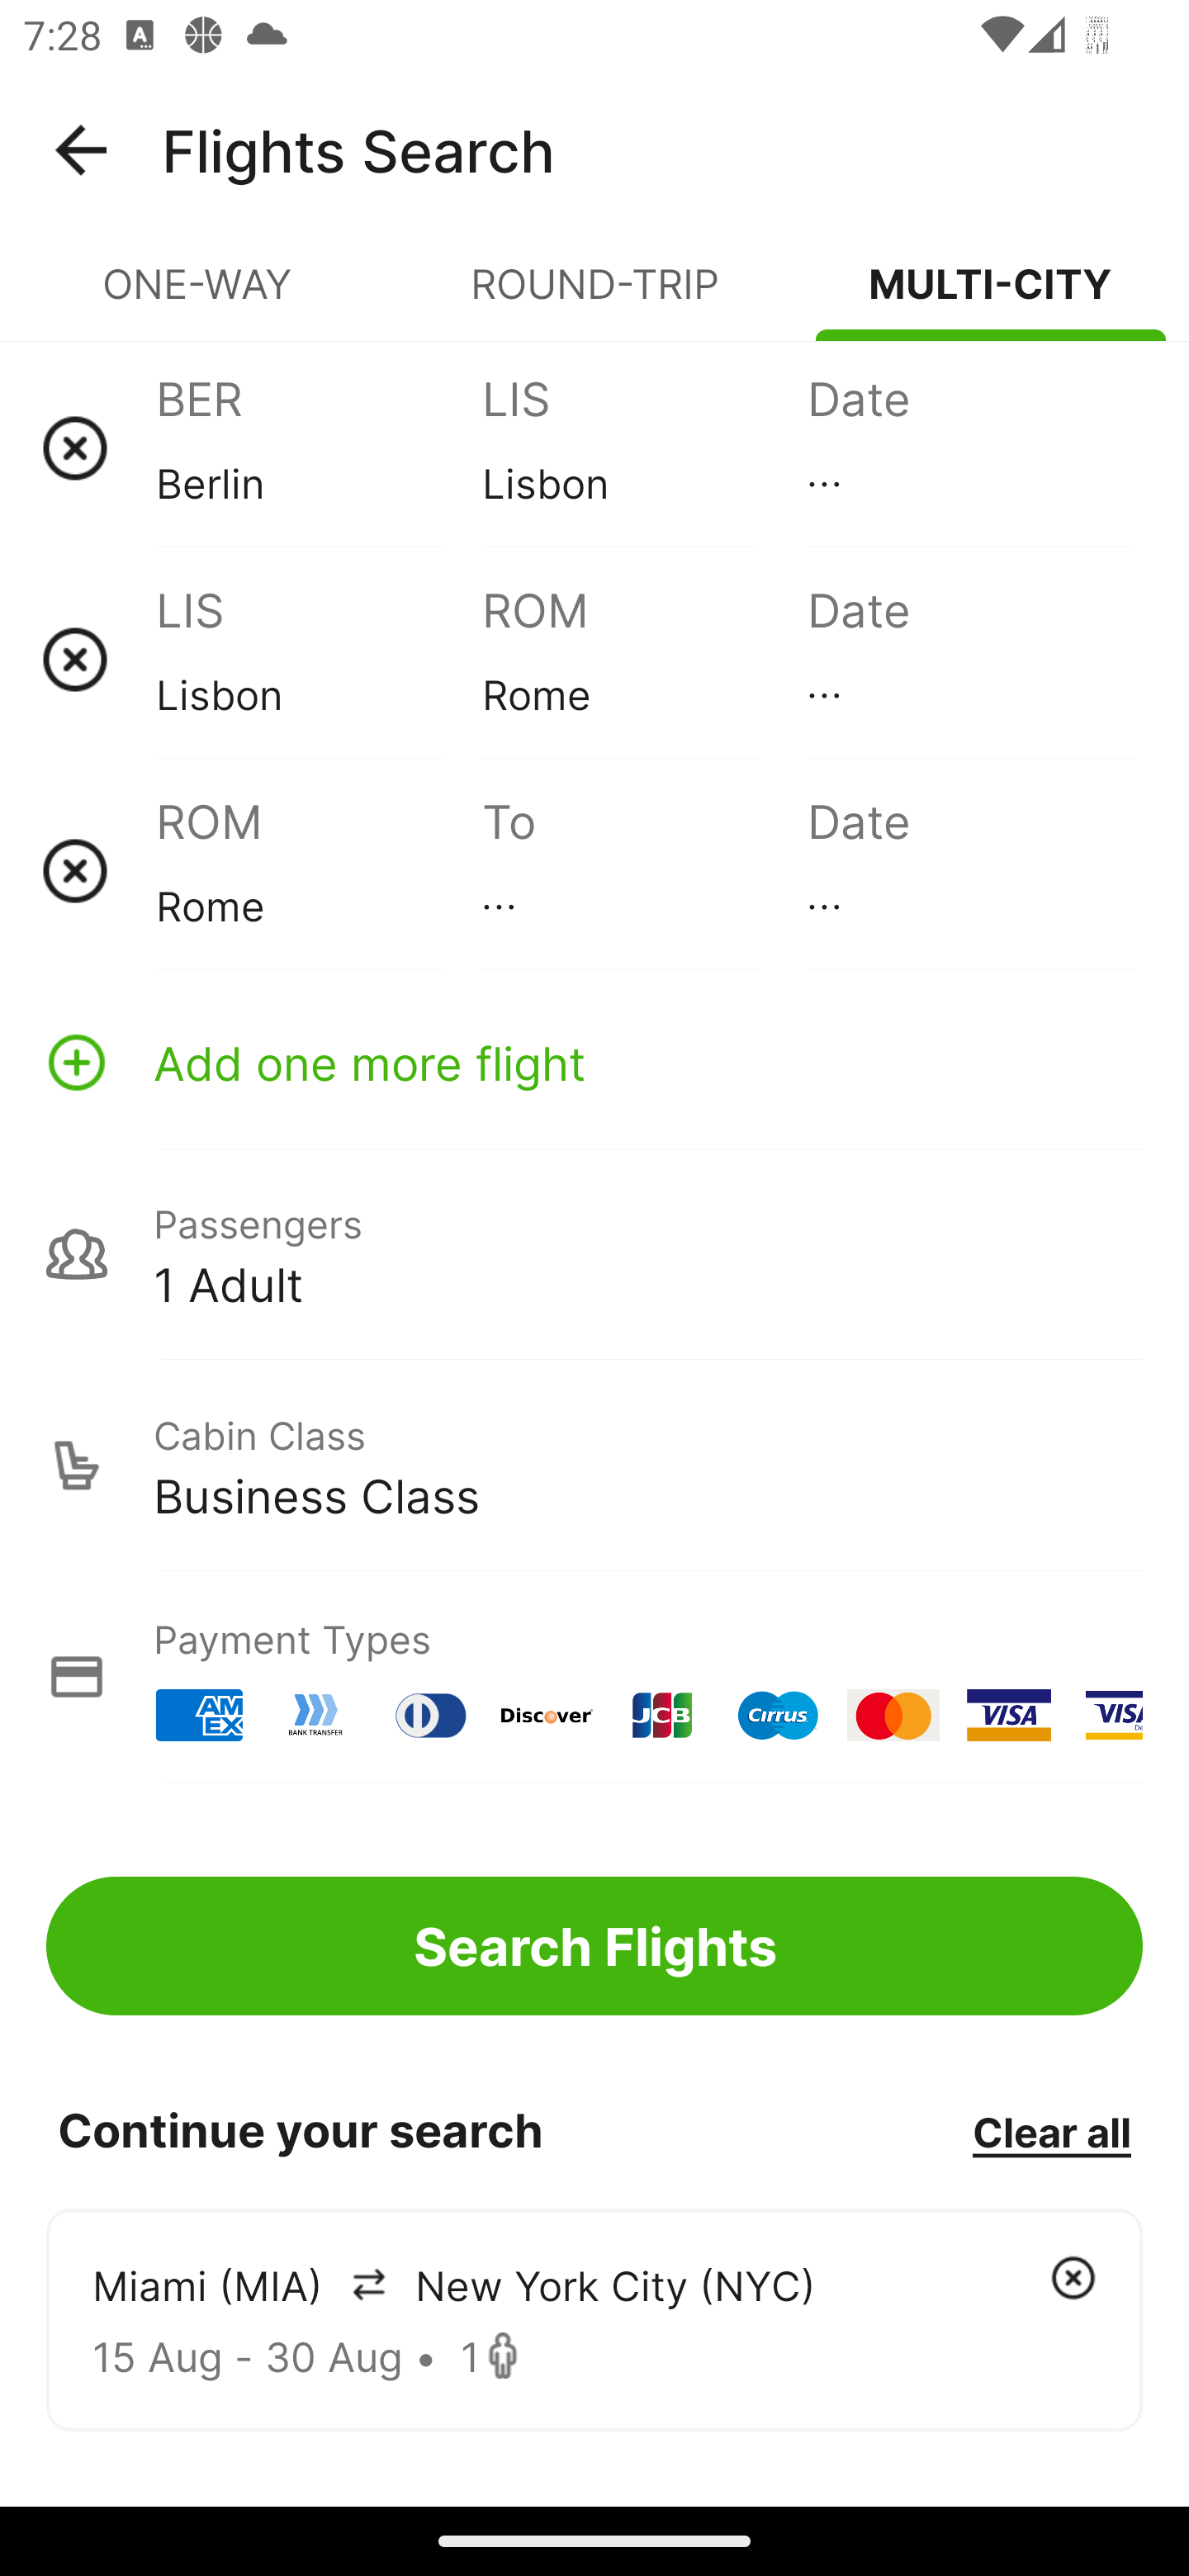  Describe the element at coordinates (644, 870) in the screenshot. I see `To ⋯` at that location.